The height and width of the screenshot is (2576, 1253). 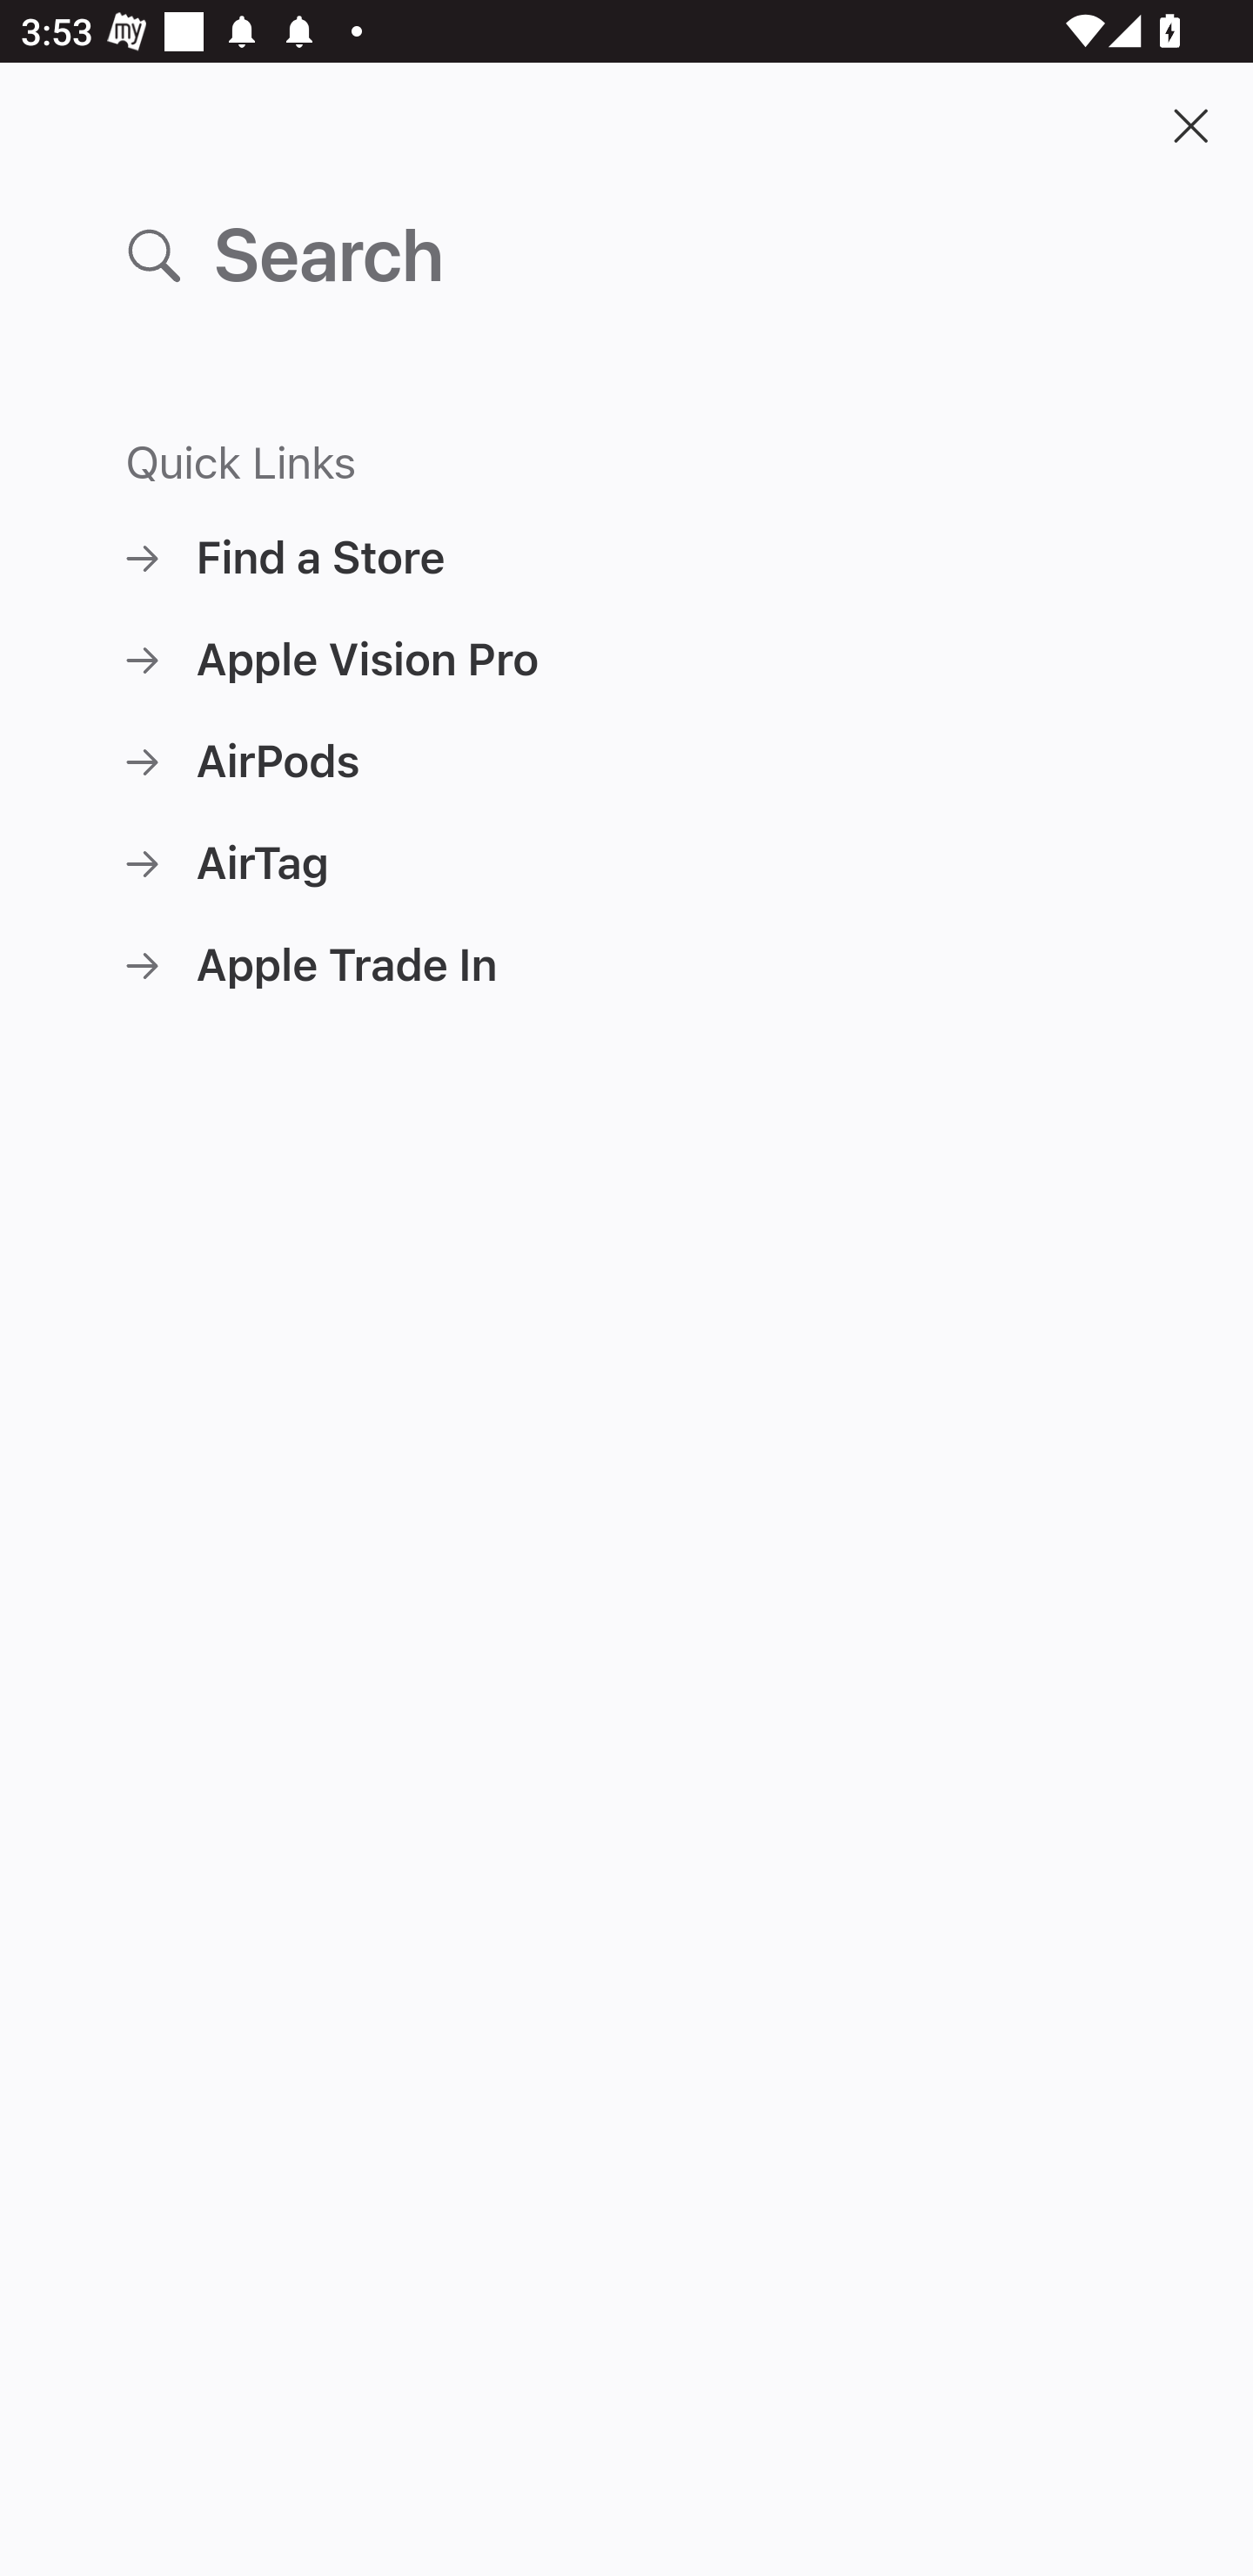 What do you see at coordinates (626, 964) in the screenshot?
I see `Apple Trade In` at bounding box center [626, 964].